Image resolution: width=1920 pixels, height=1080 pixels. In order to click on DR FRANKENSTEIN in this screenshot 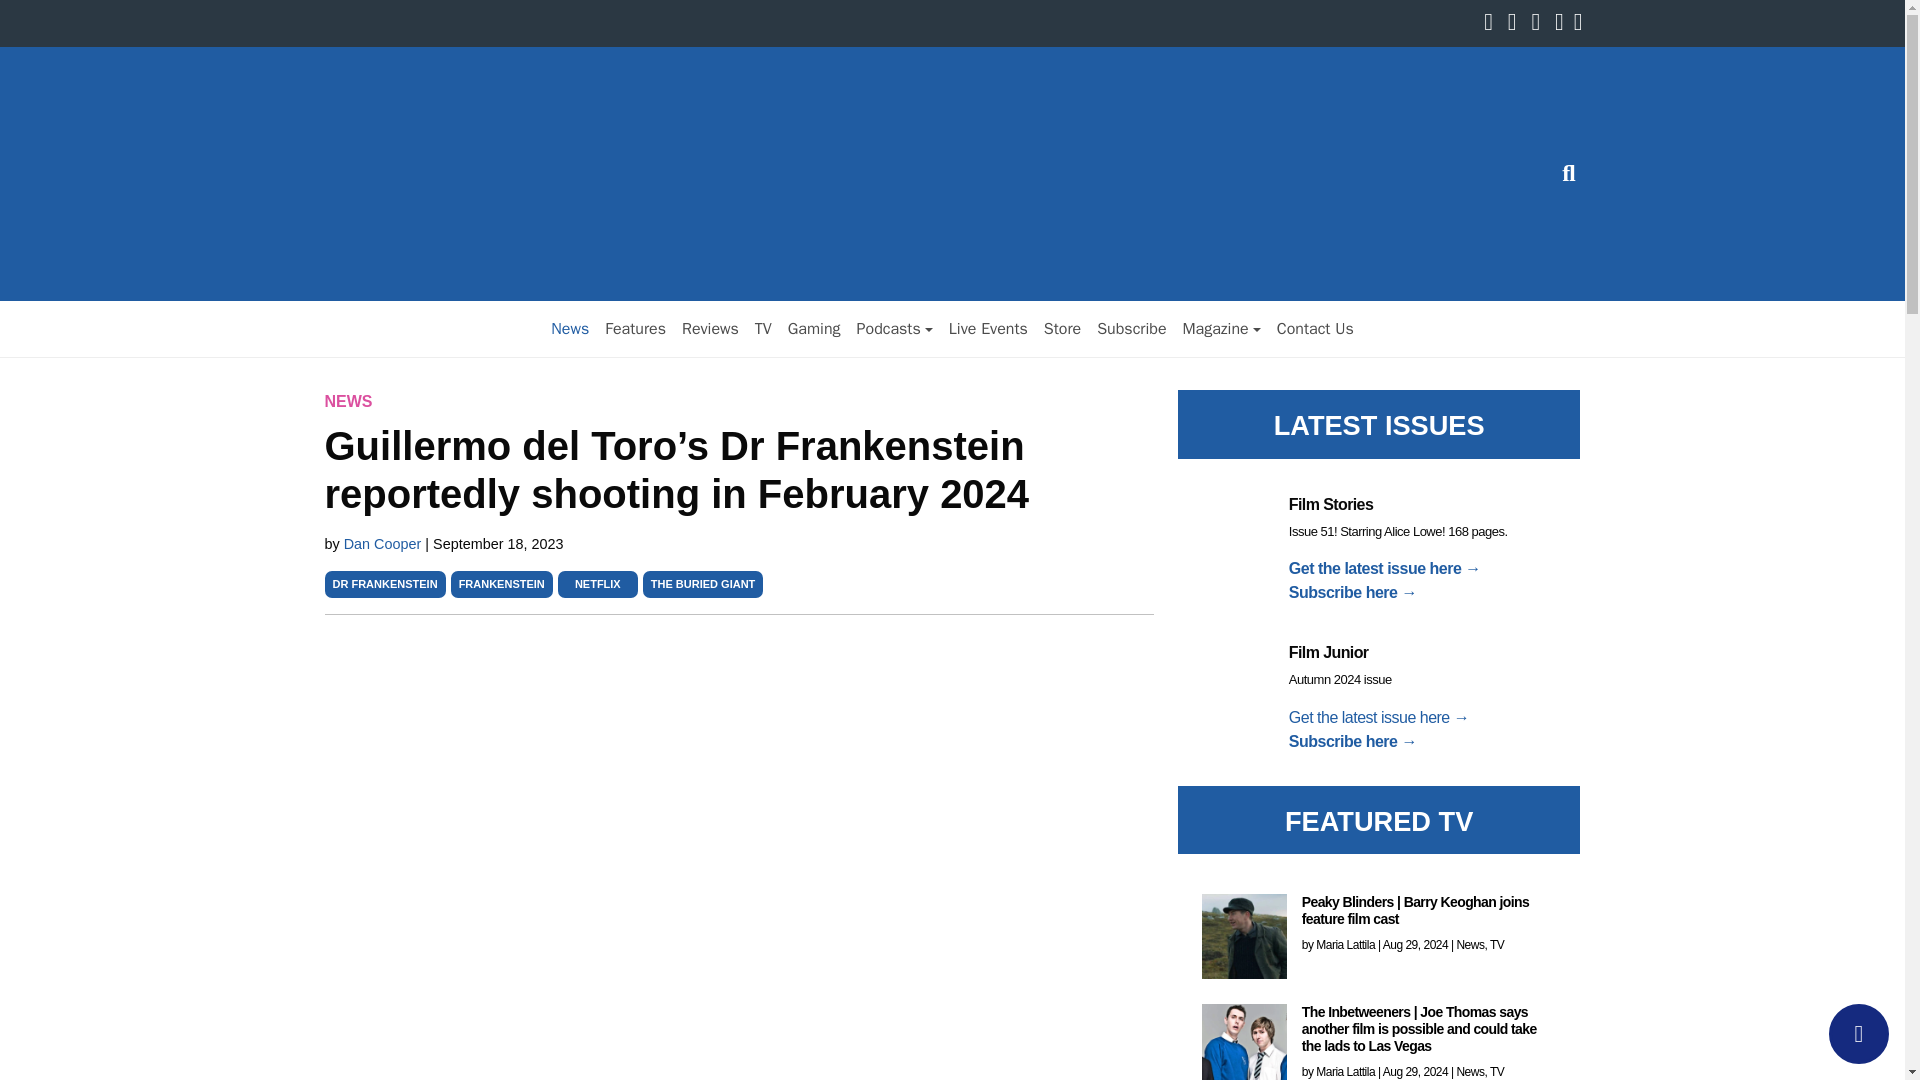, I will do `click(384, 583)`.